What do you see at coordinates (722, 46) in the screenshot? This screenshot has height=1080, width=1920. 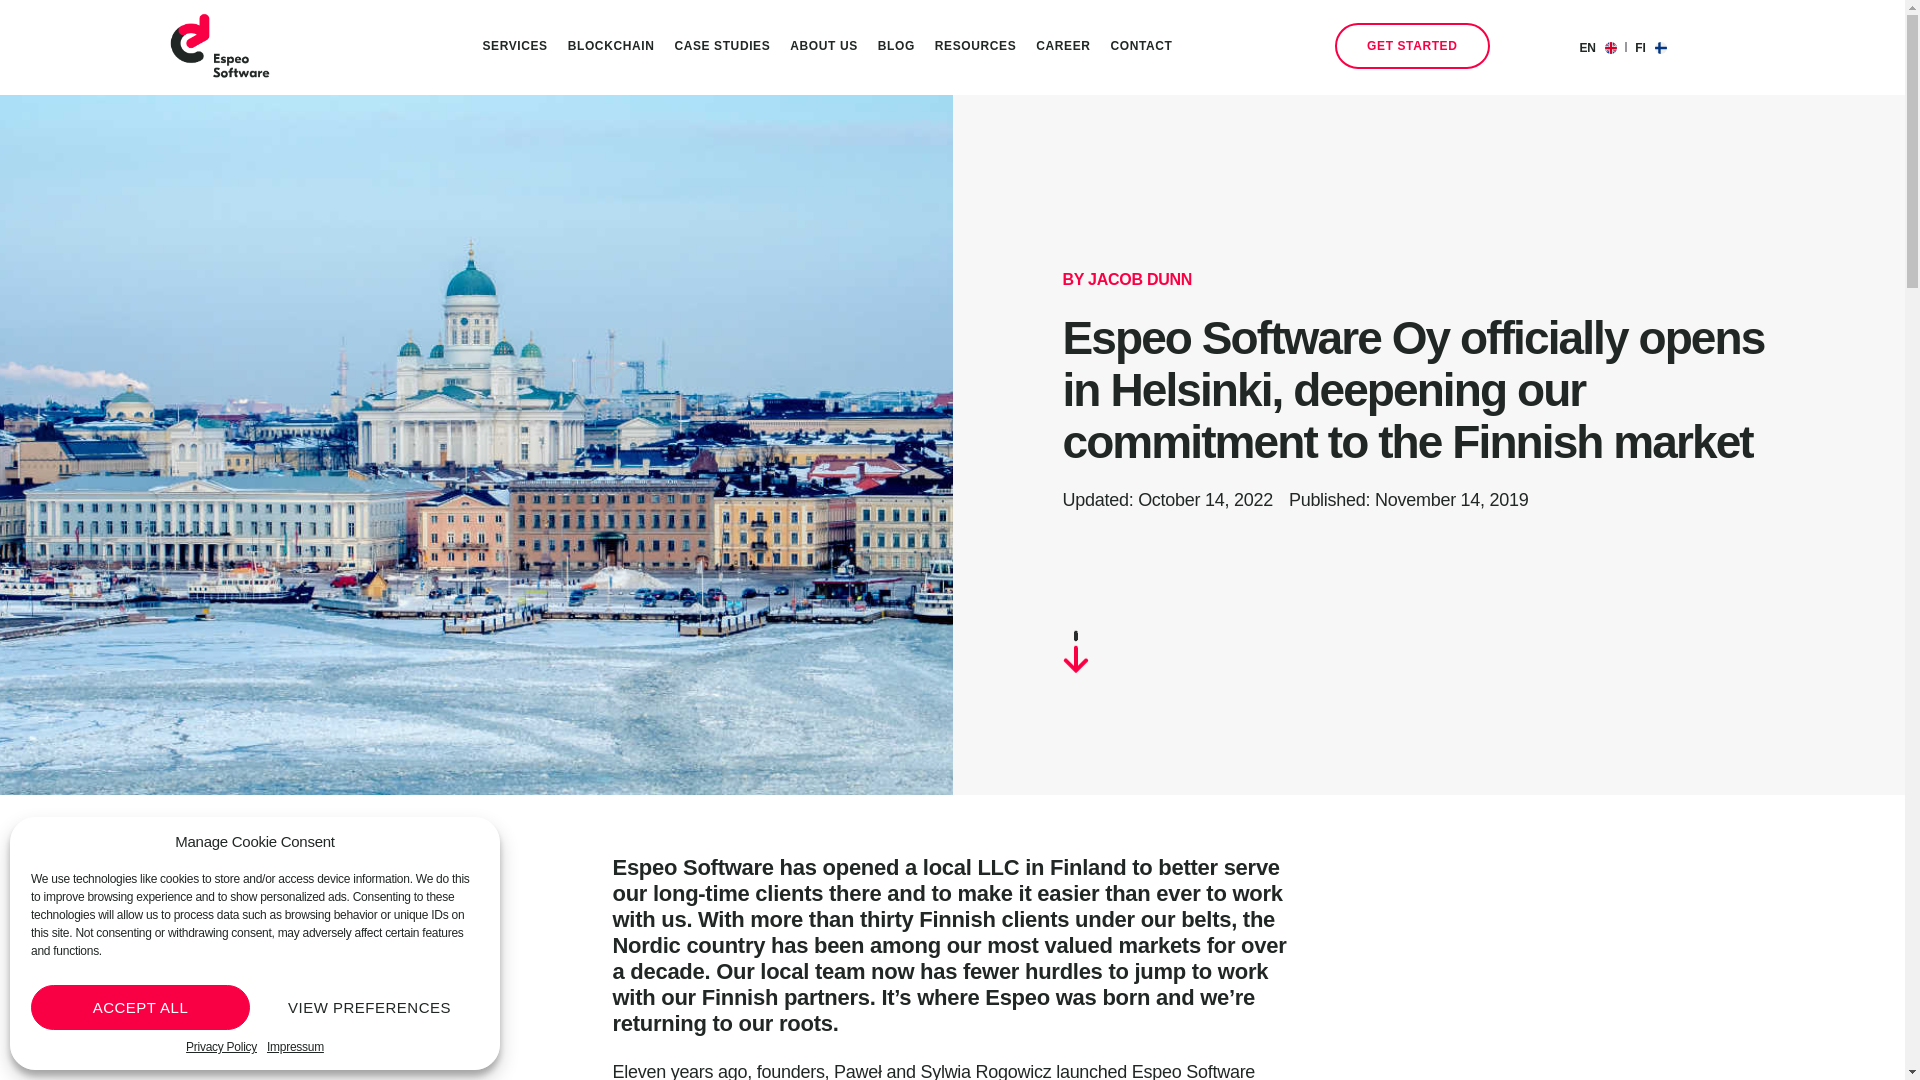 I see `CASE STUDIES` at bounding box center [722, 46].